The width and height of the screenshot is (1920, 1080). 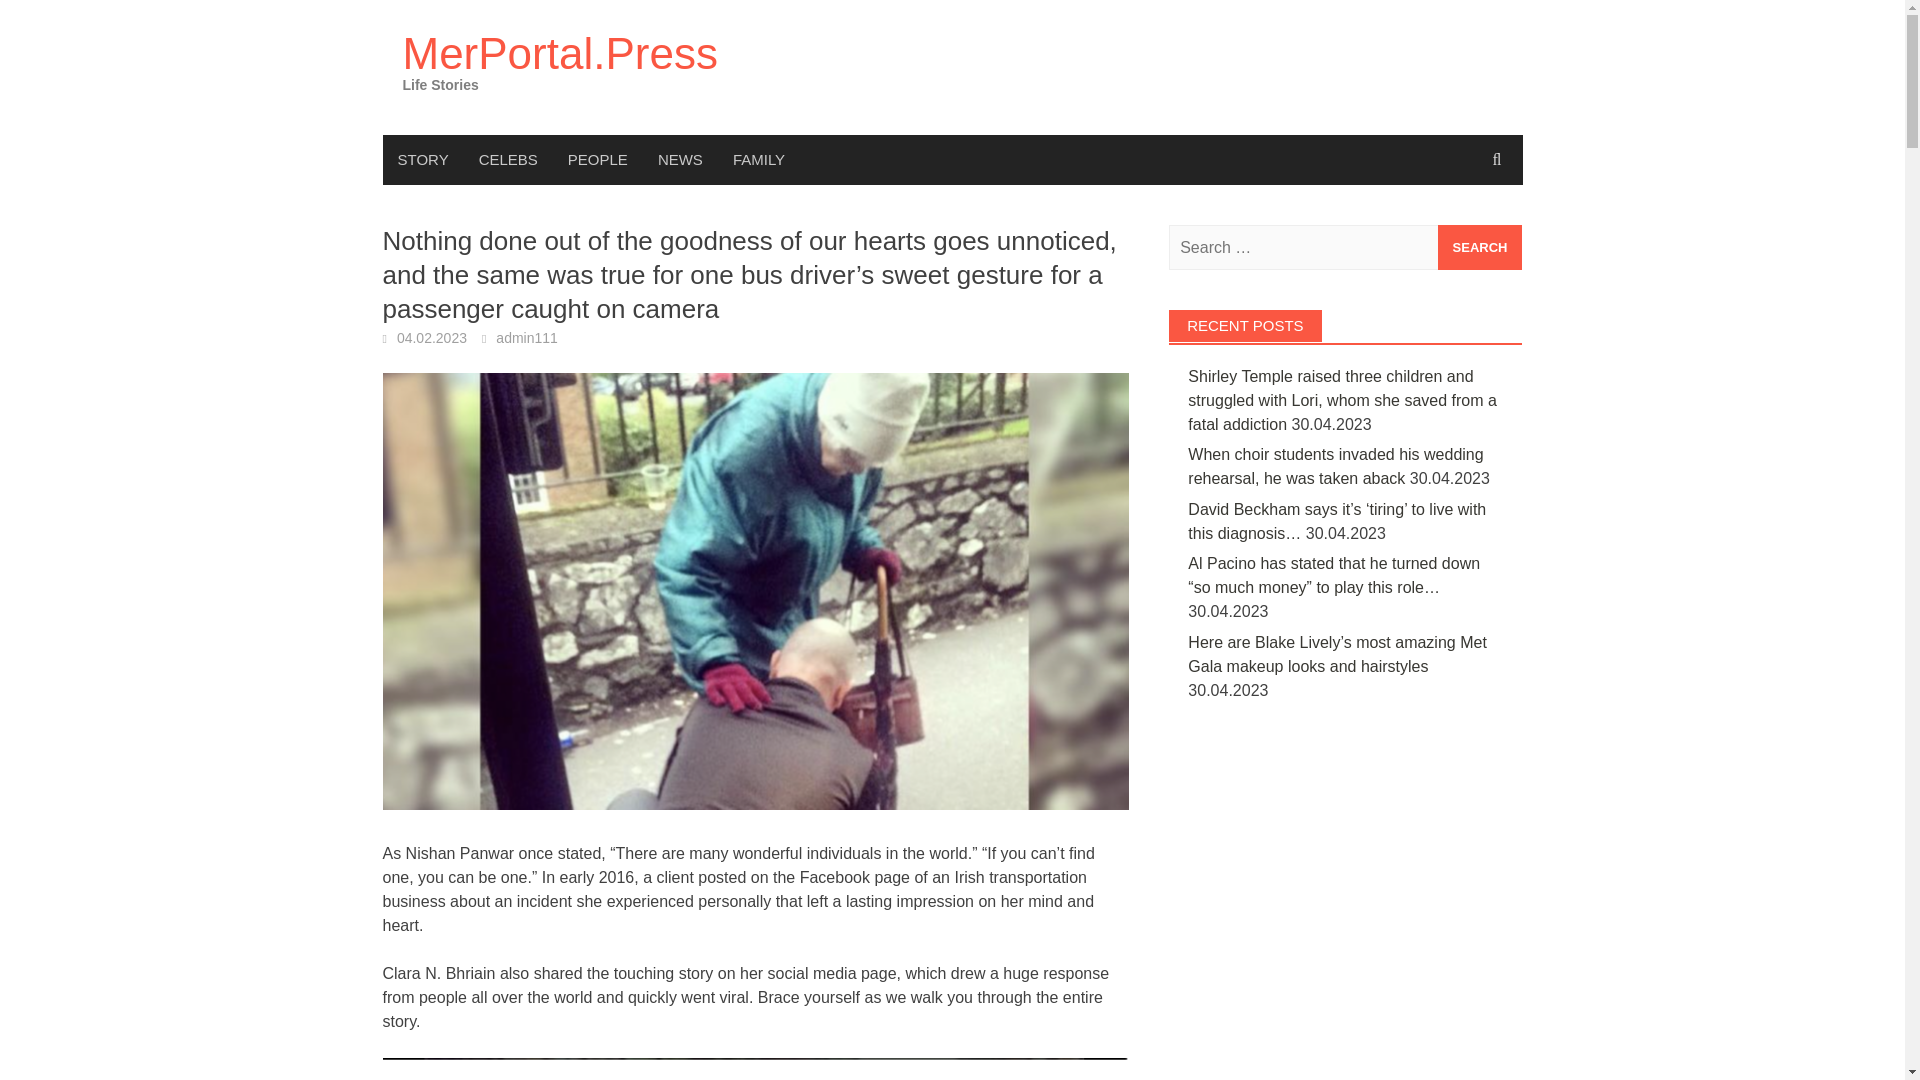 I want to click on STORY, so click(x=422, y=160).